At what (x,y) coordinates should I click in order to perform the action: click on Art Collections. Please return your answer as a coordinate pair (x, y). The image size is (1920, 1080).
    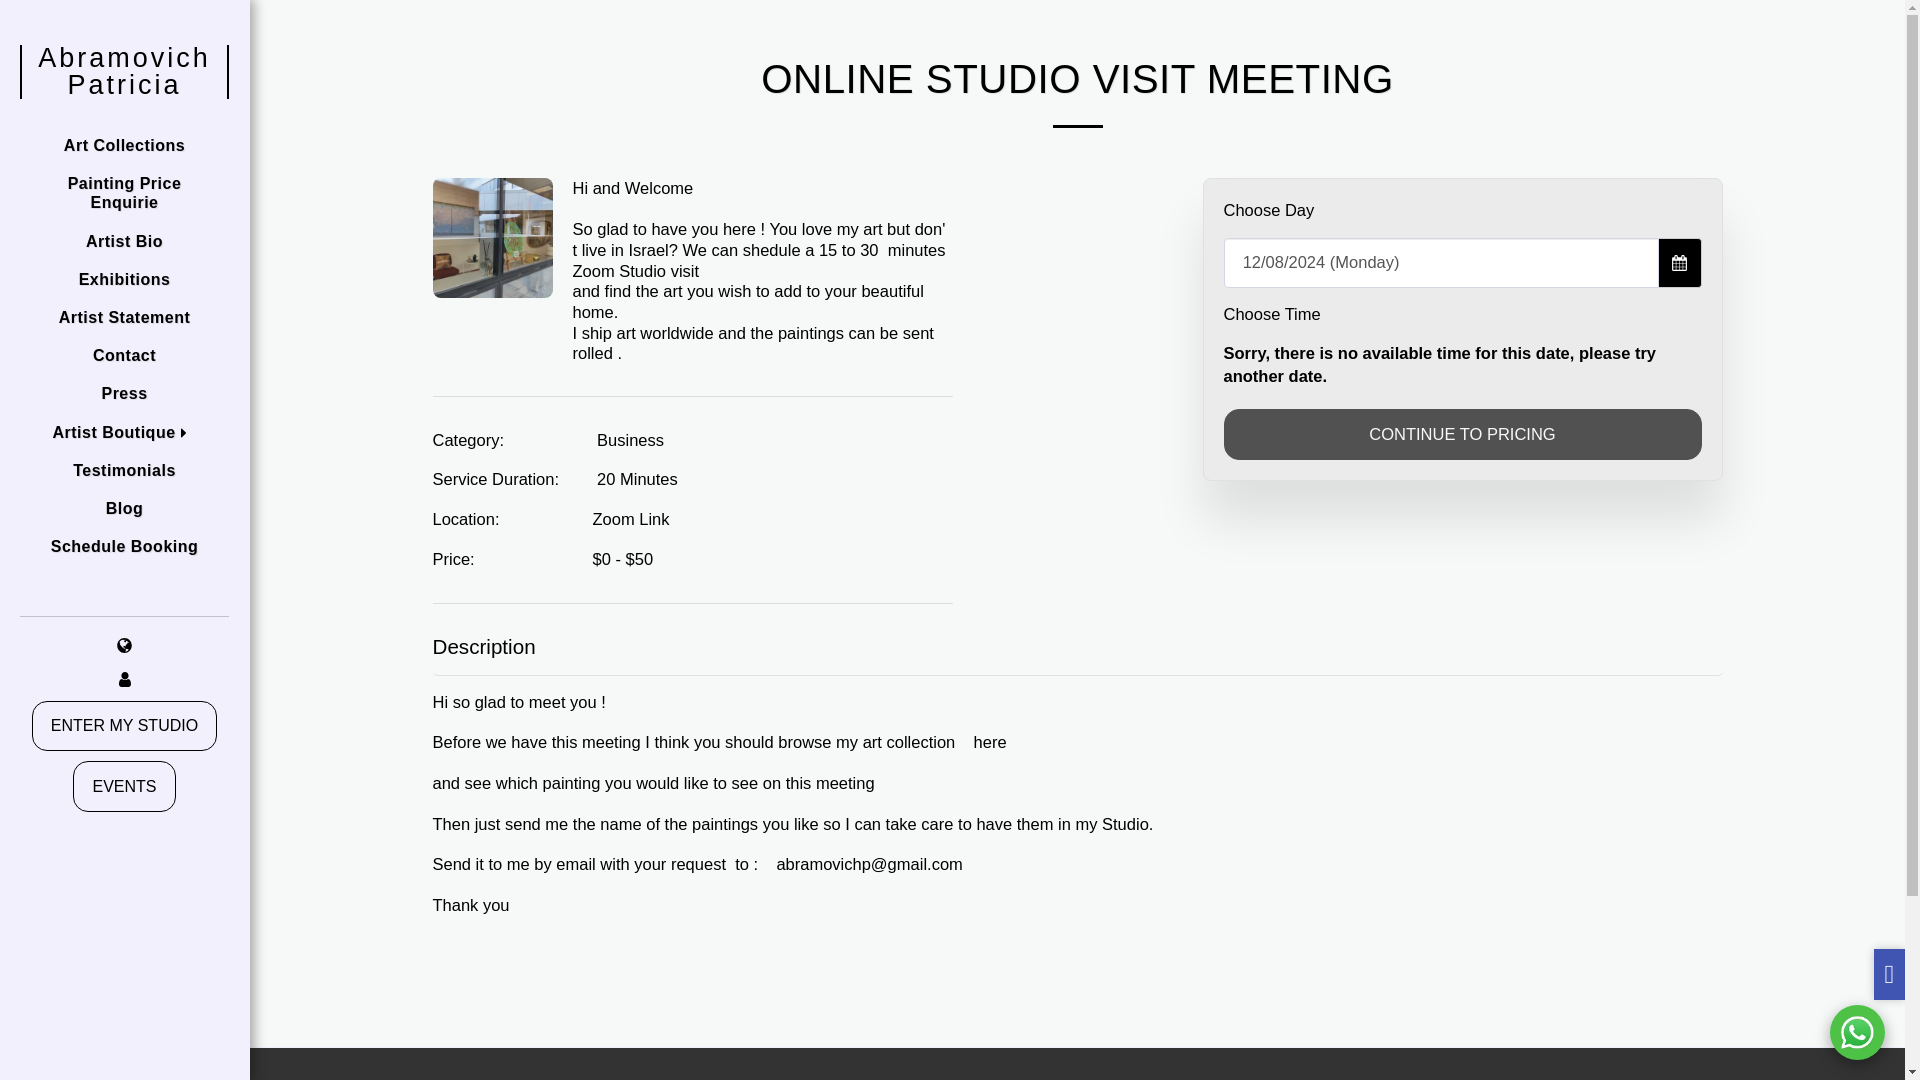
    Looking at the image, I should click on (124, 146).